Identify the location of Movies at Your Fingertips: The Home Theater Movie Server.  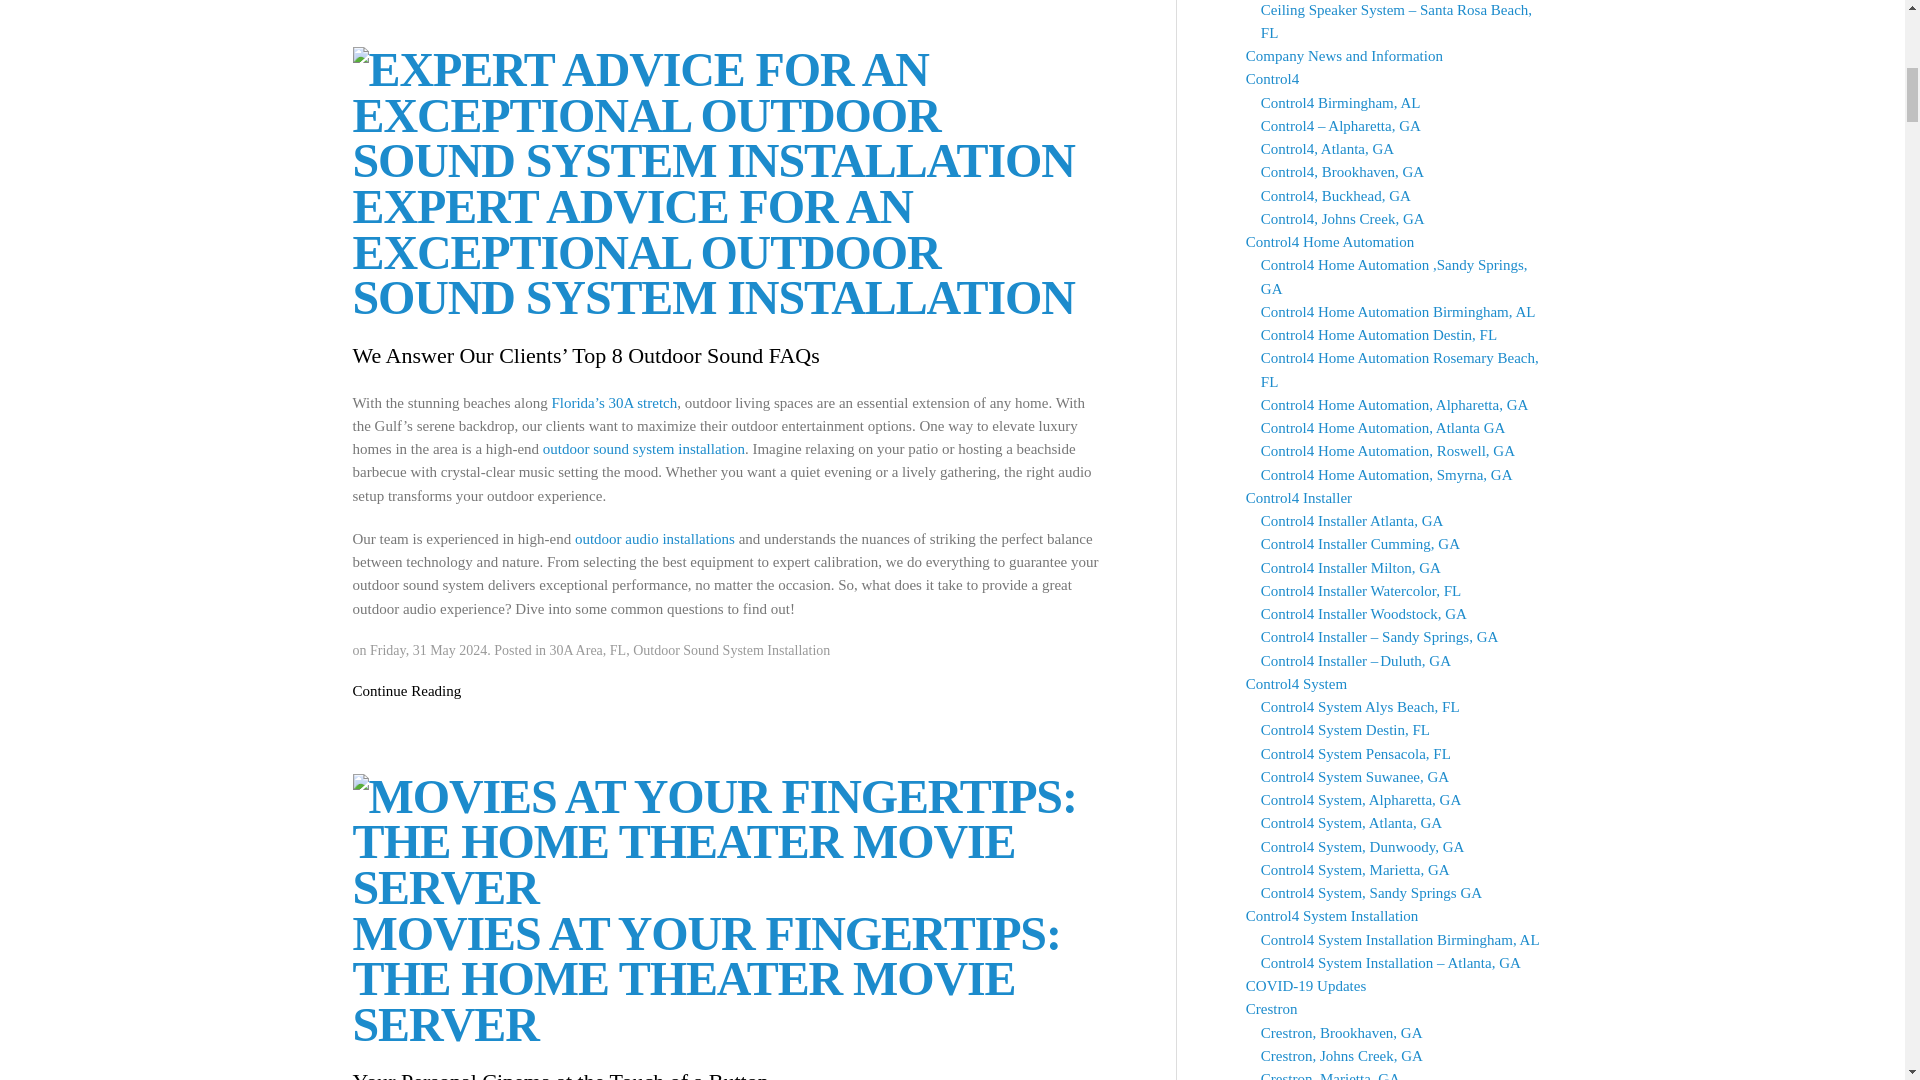
(728, 842).